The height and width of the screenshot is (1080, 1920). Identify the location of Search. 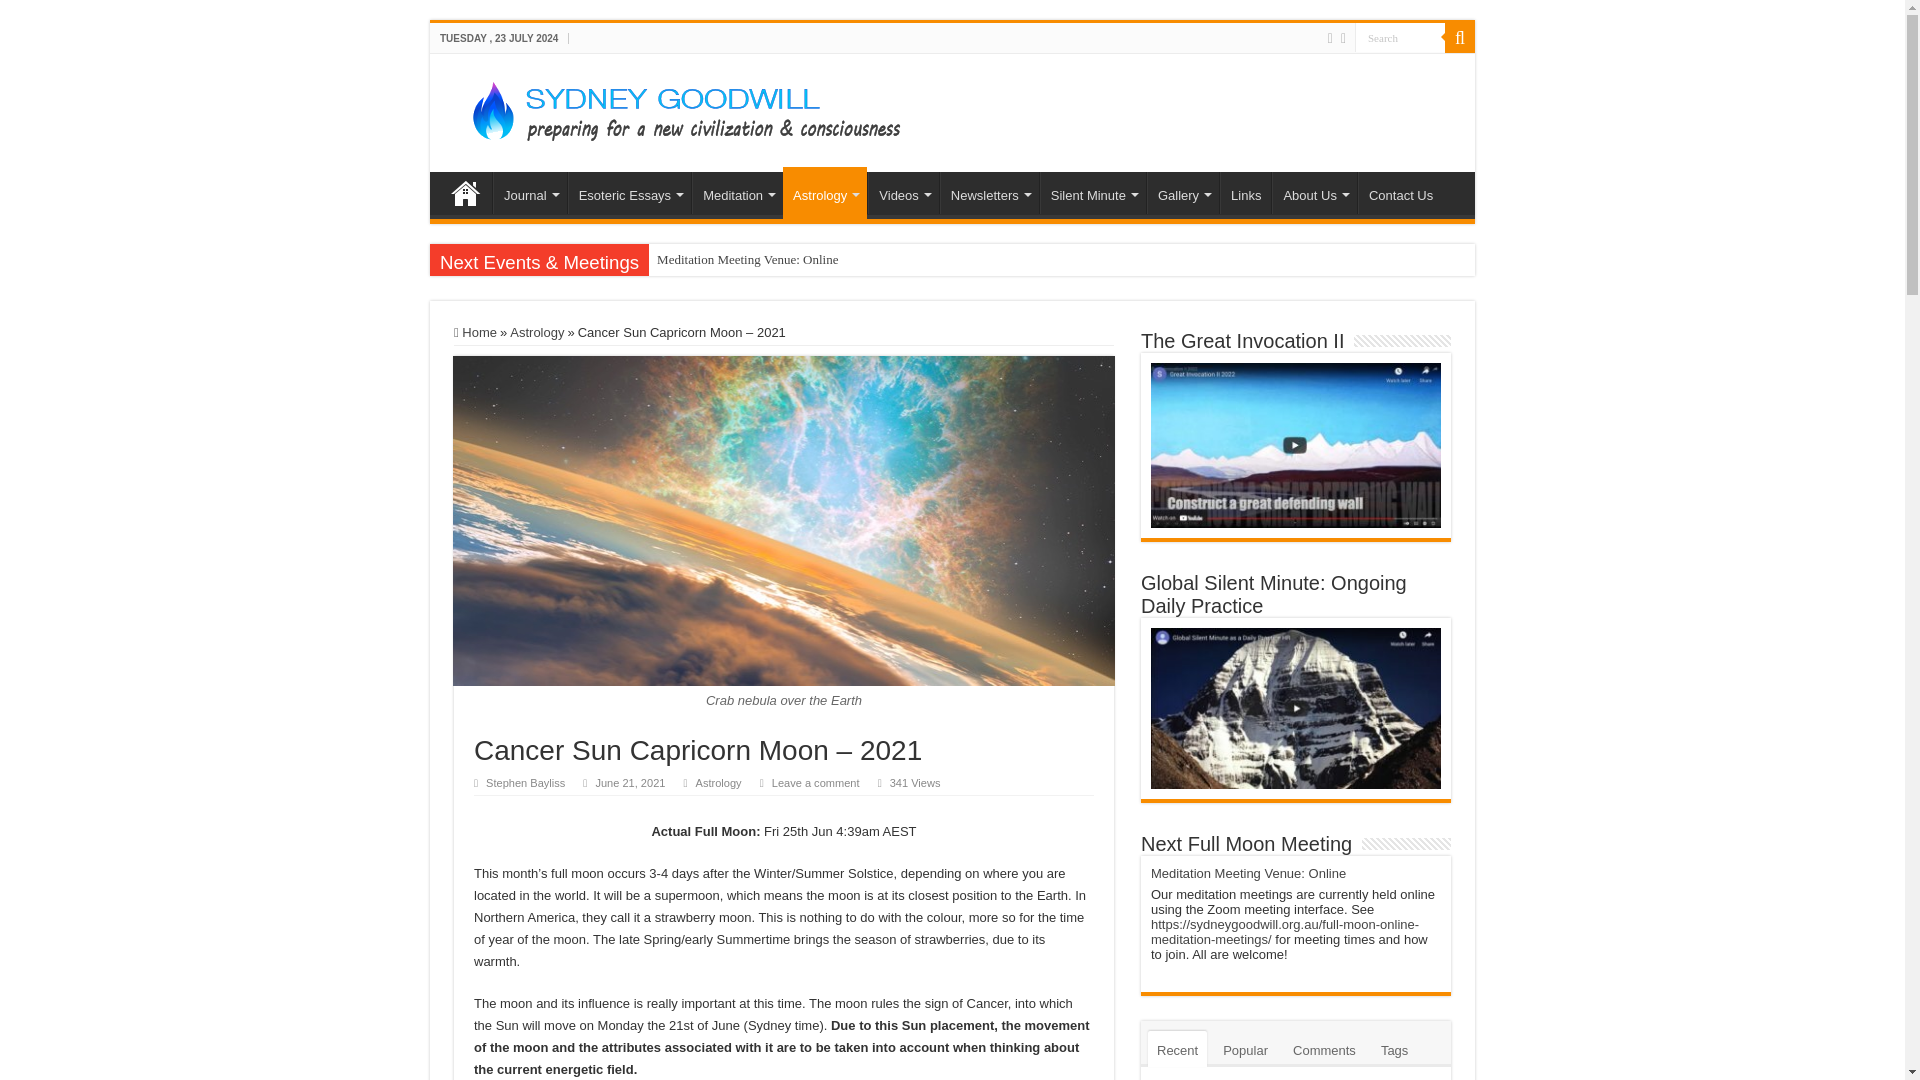
(1400, 36).